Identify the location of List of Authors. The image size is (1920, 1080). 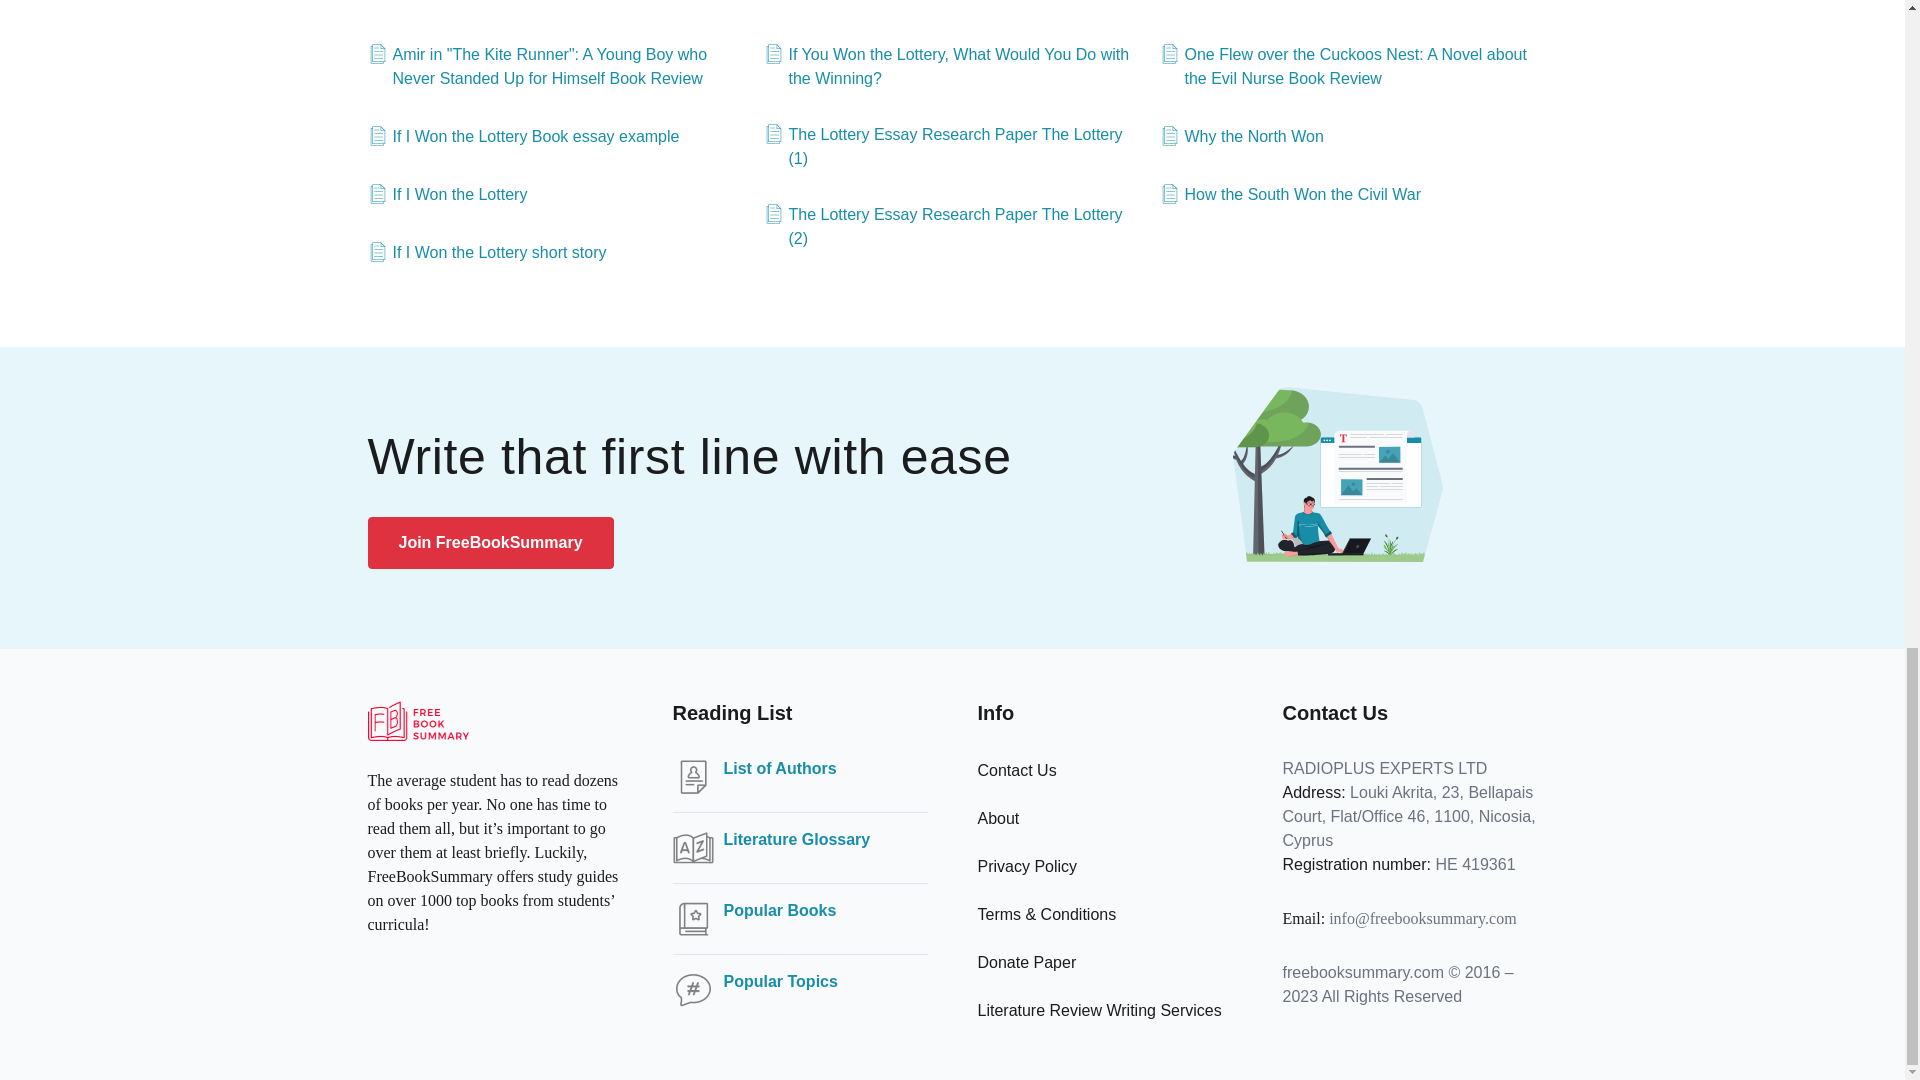
(780, 768).